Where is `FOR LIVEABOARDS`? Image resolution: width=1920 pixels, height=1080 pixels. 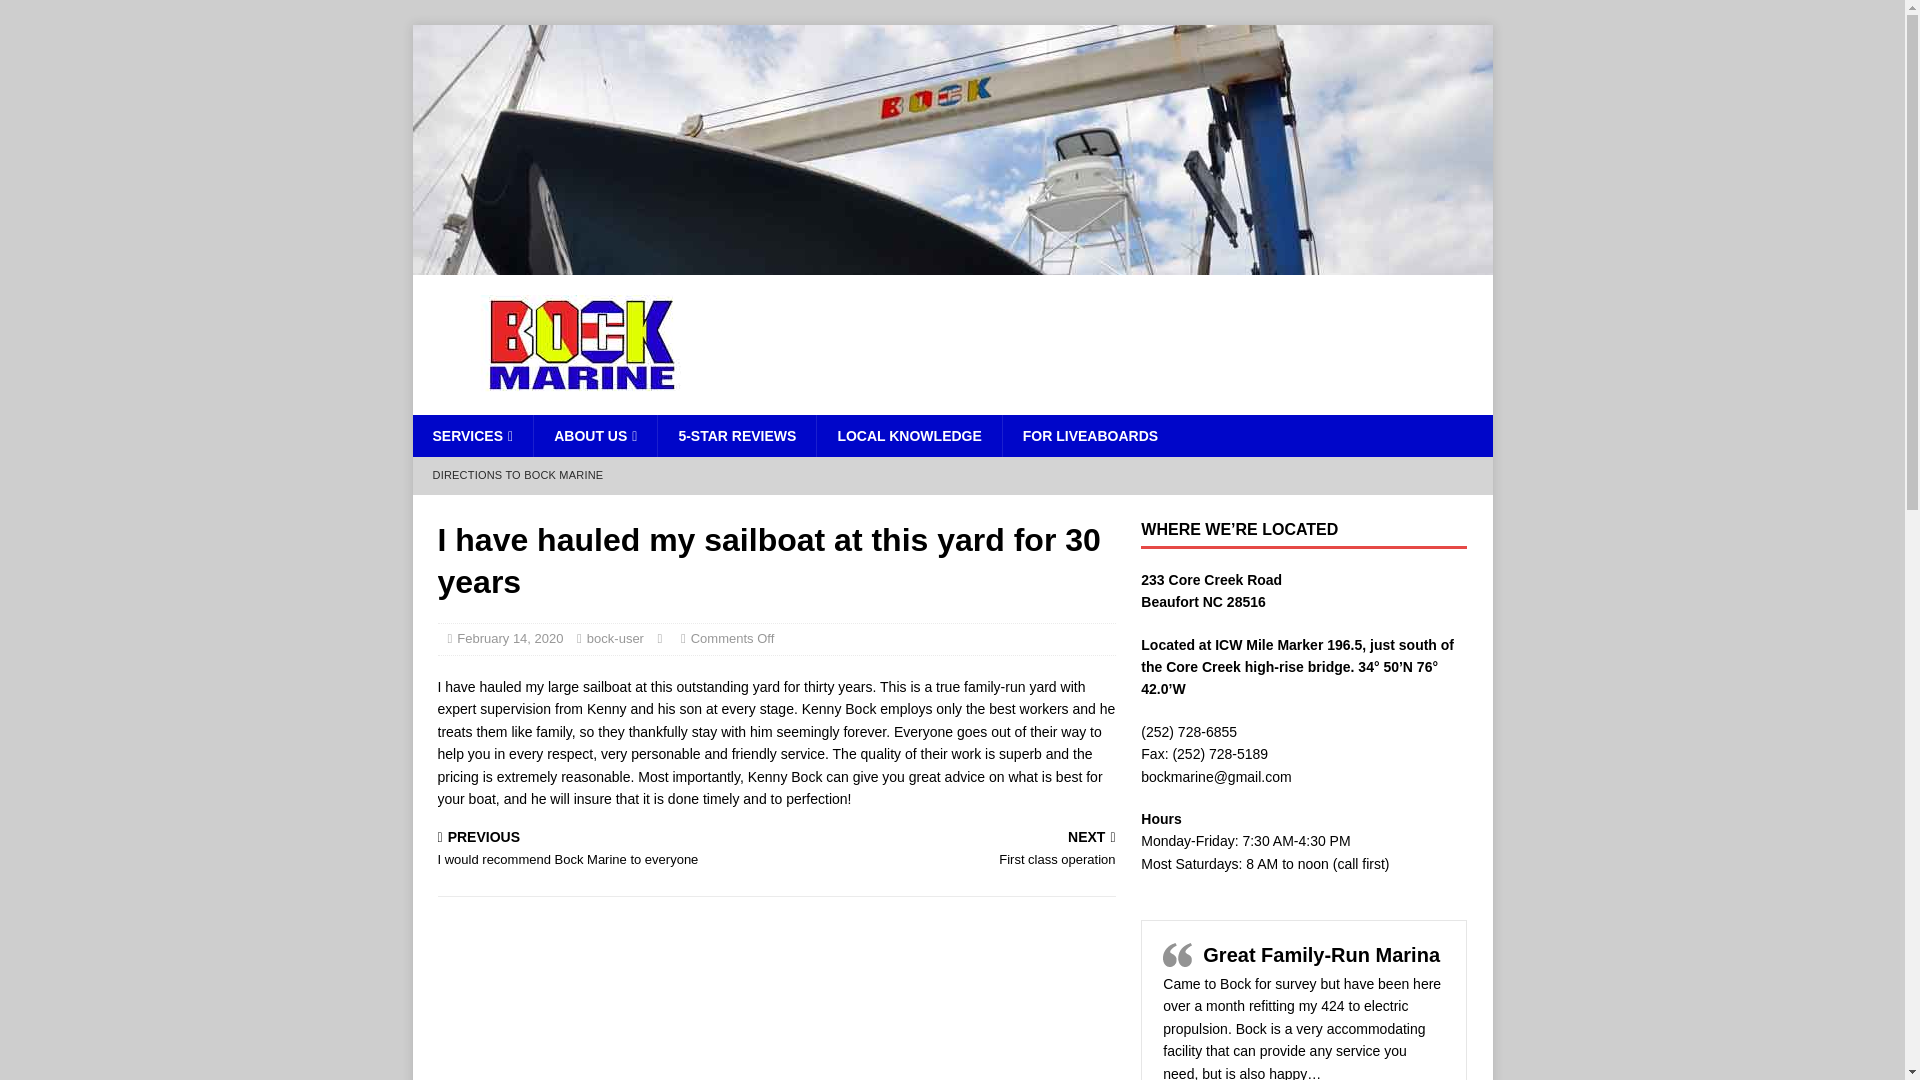 FOR LIVEABOARDS is located at coordinates (952, 264).